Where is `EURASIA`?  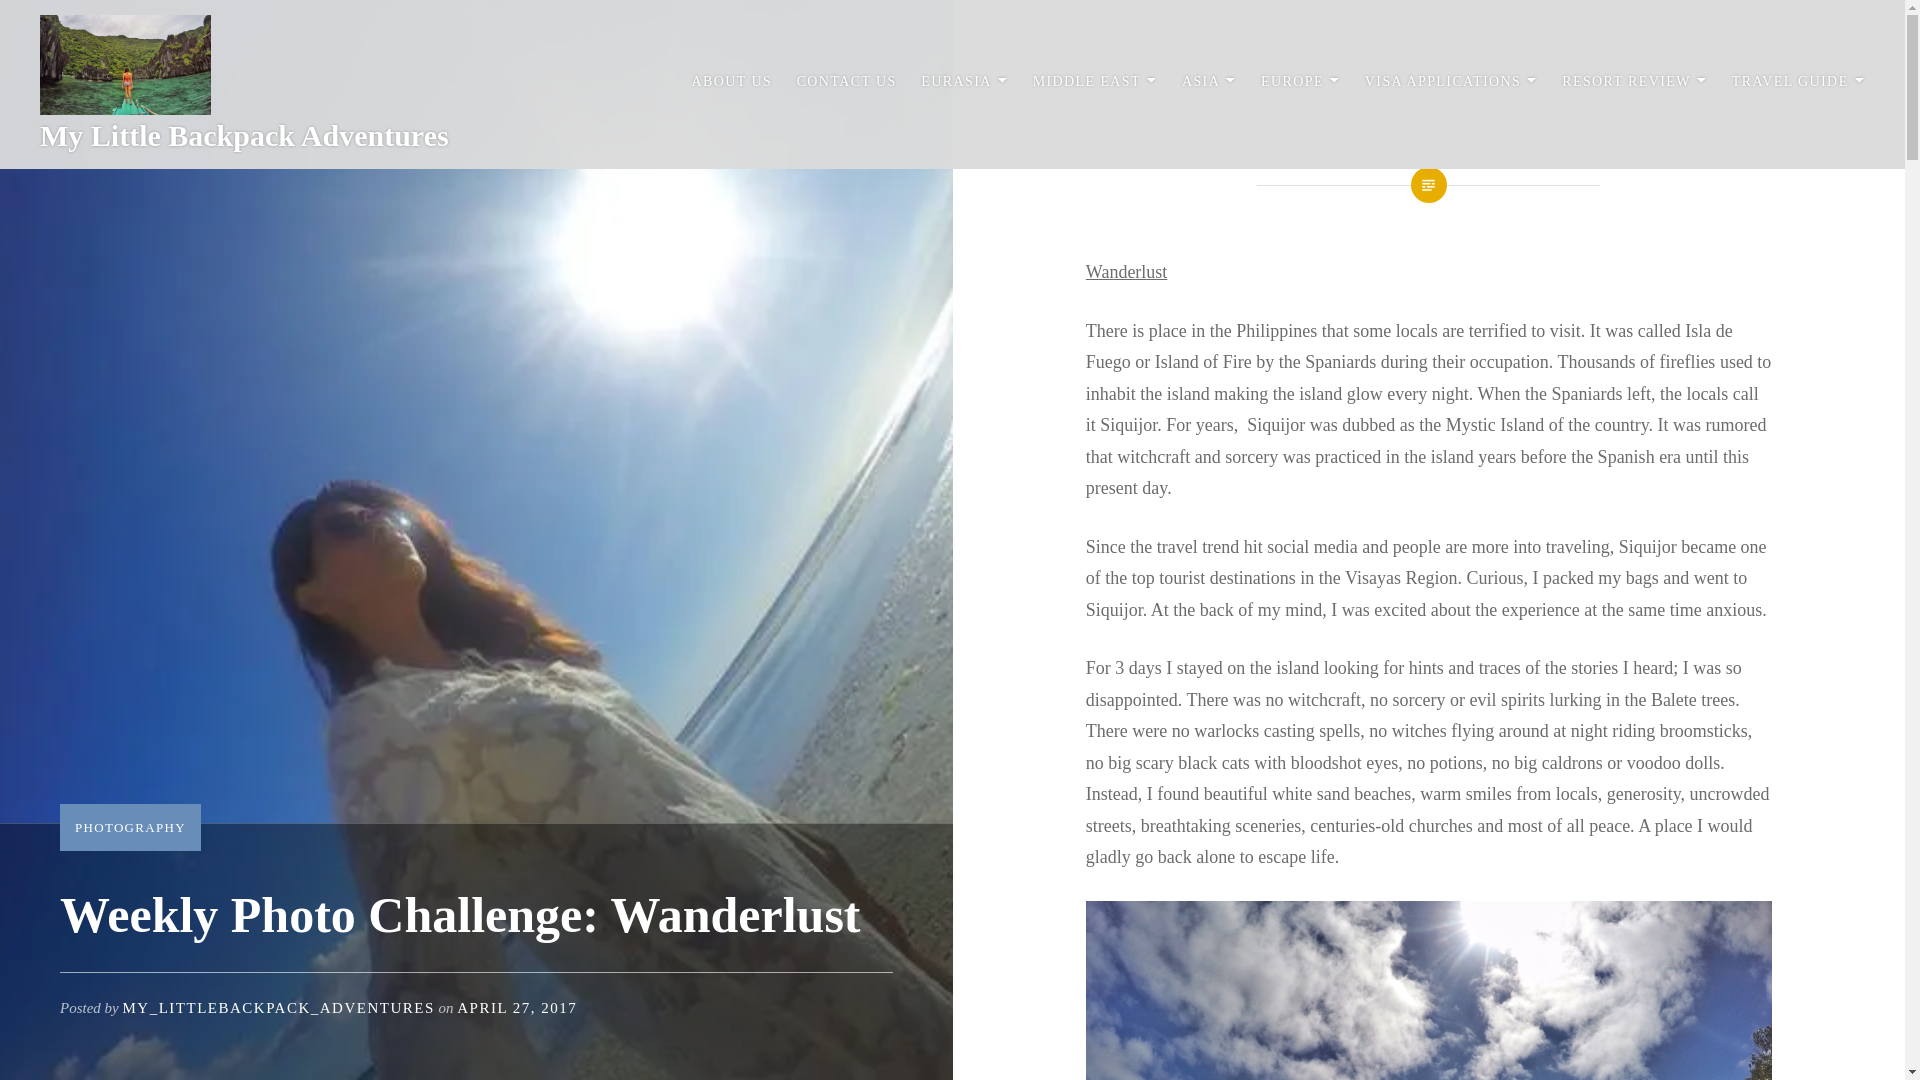
EURASIA is located at coordinates (964, 82).